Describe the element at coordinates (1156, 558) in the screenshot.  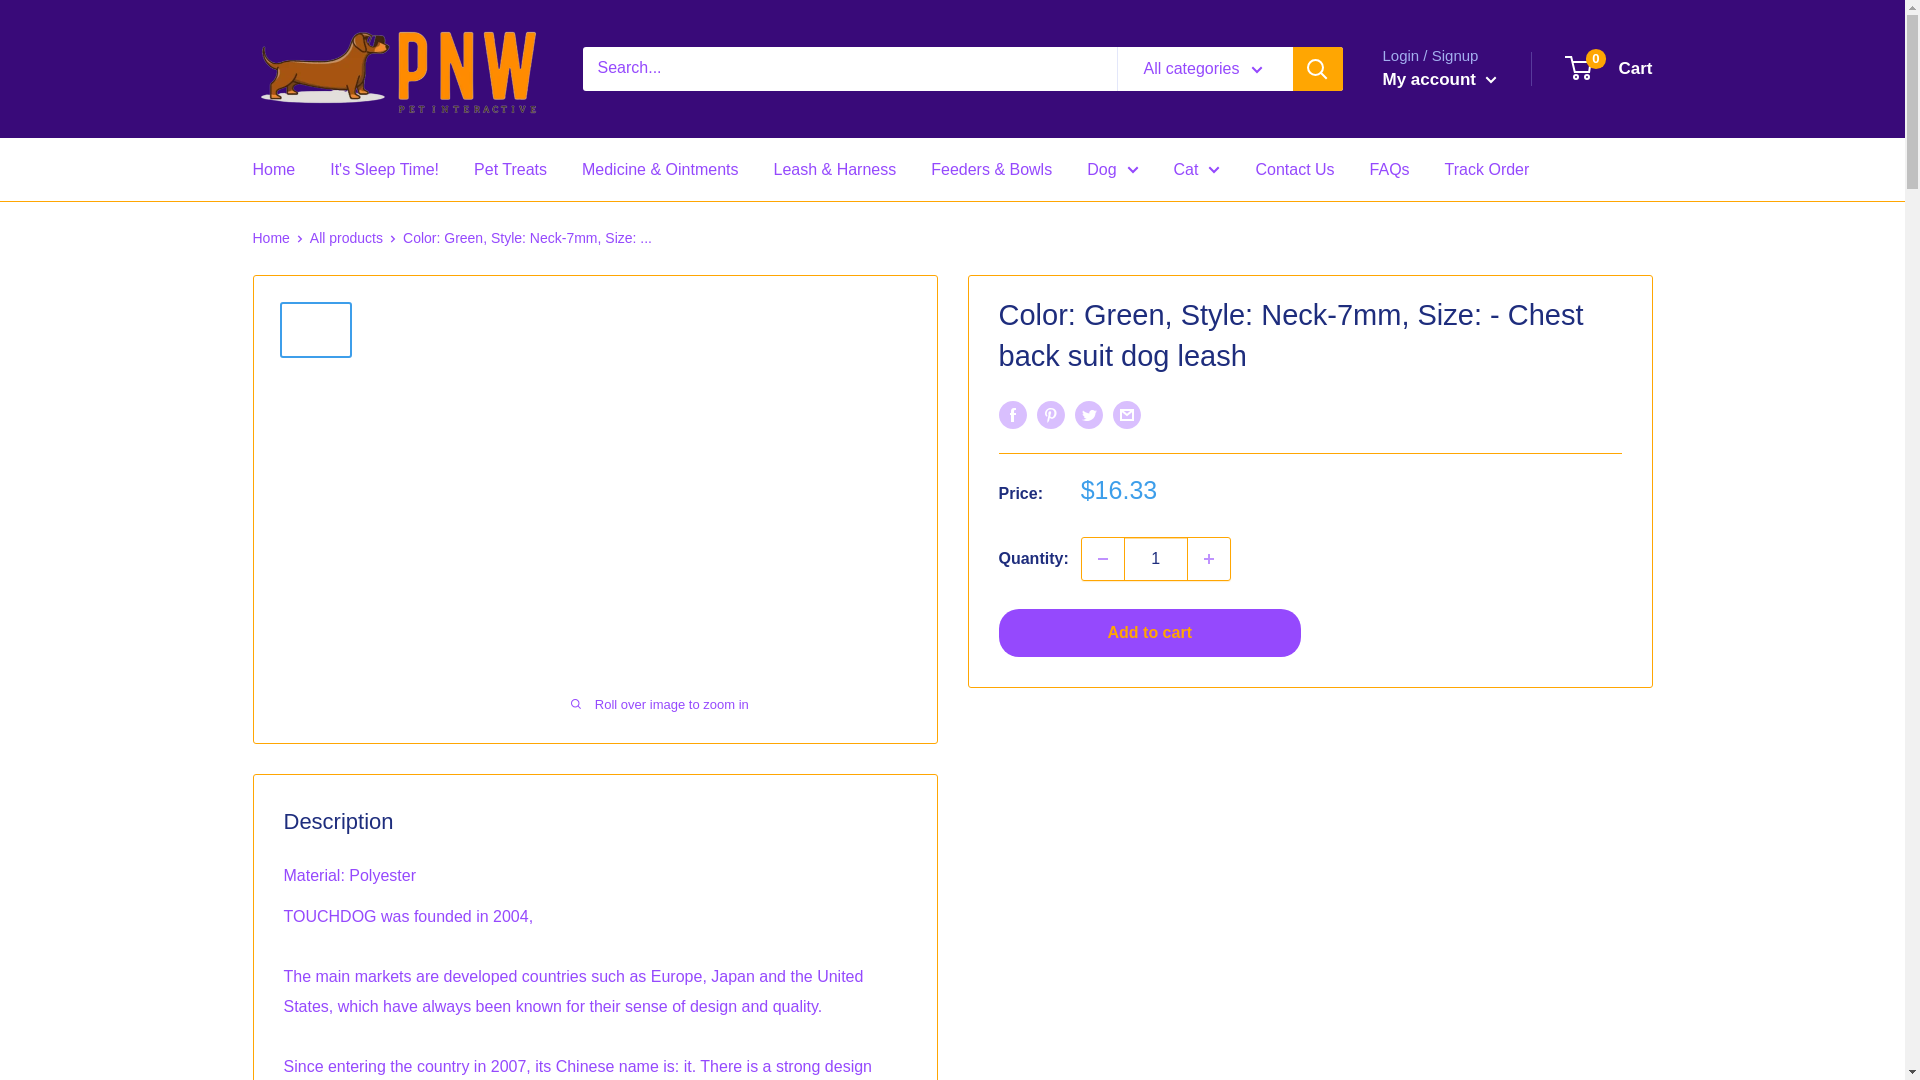
I see `1` at that location.